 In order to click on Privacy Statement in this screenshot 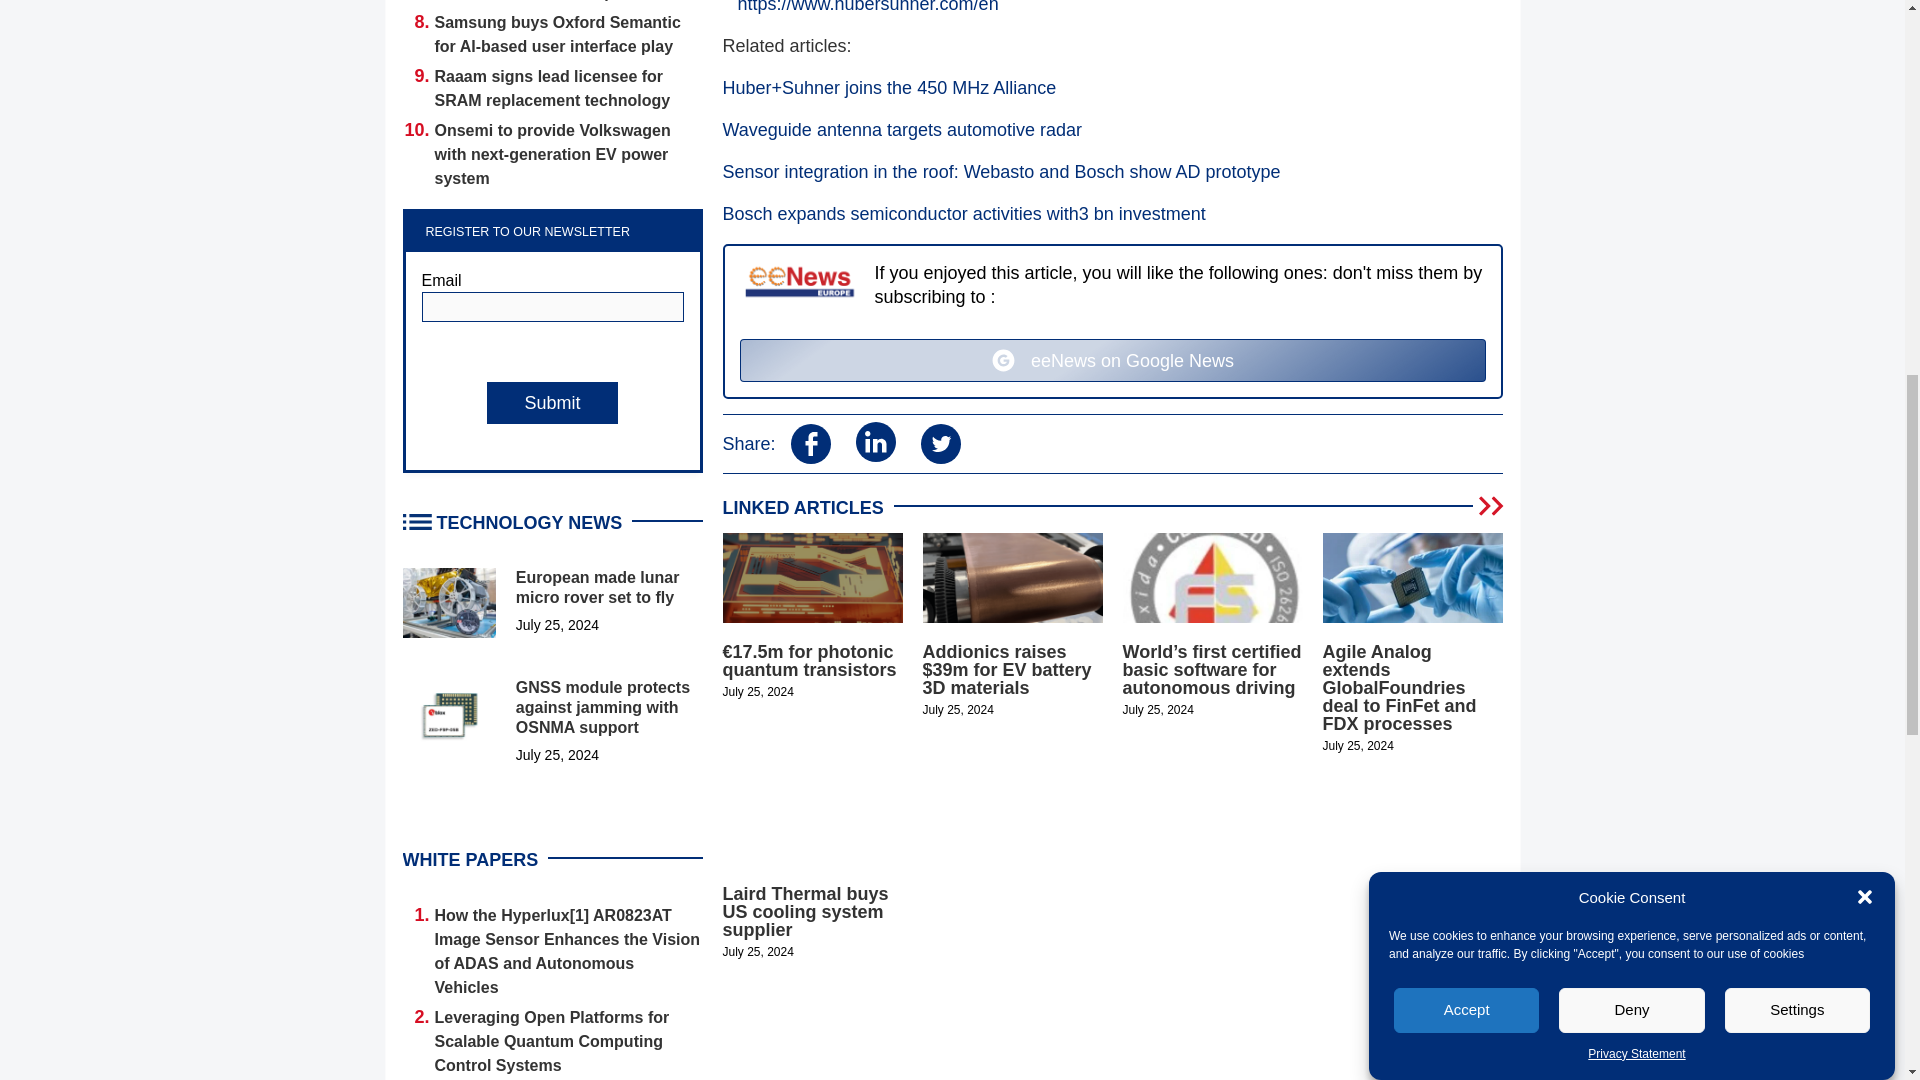, I will do `click(1636, 110)`.